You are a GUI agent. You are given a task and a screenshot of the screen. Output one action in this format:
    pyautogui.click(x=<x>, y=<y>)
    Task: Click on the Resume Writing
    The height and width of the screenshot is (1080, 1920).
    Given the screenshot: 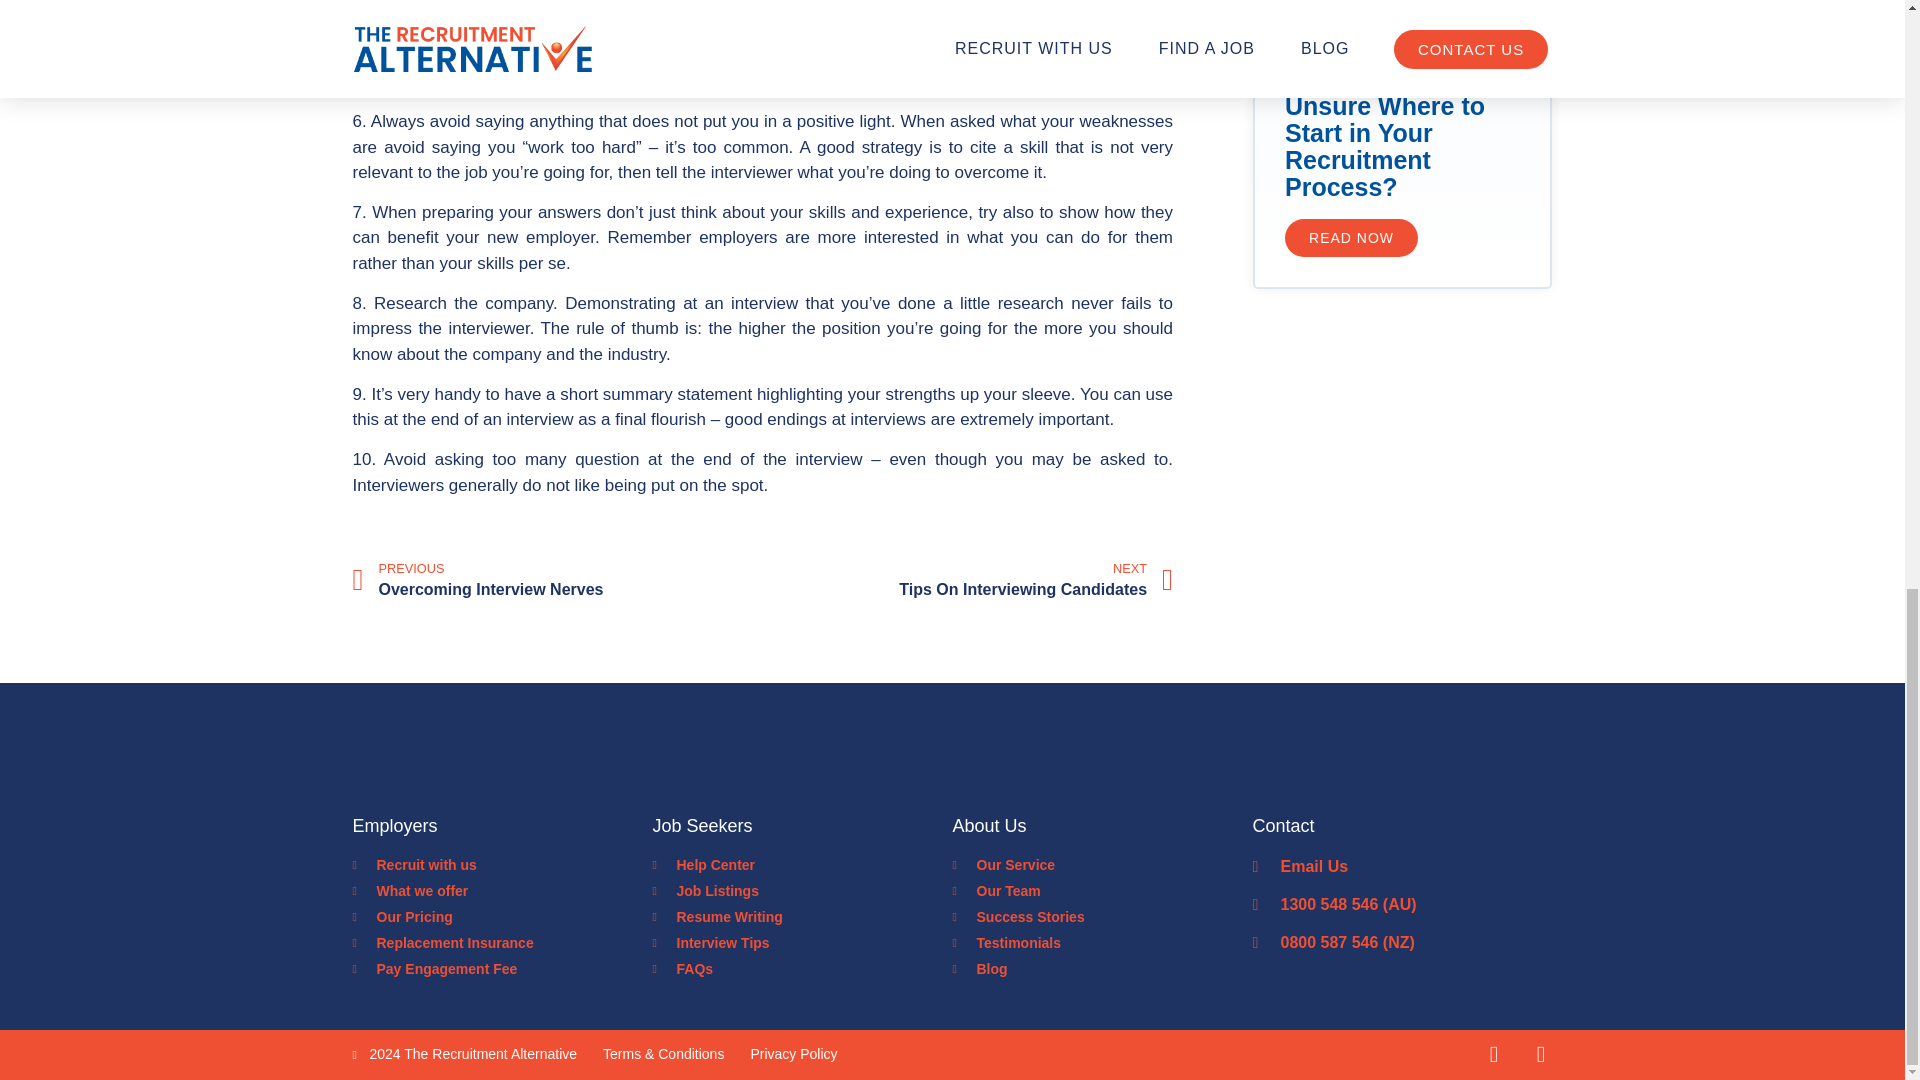 What is the action you would take?
    pyautogui.click(x=502, y=917)
    